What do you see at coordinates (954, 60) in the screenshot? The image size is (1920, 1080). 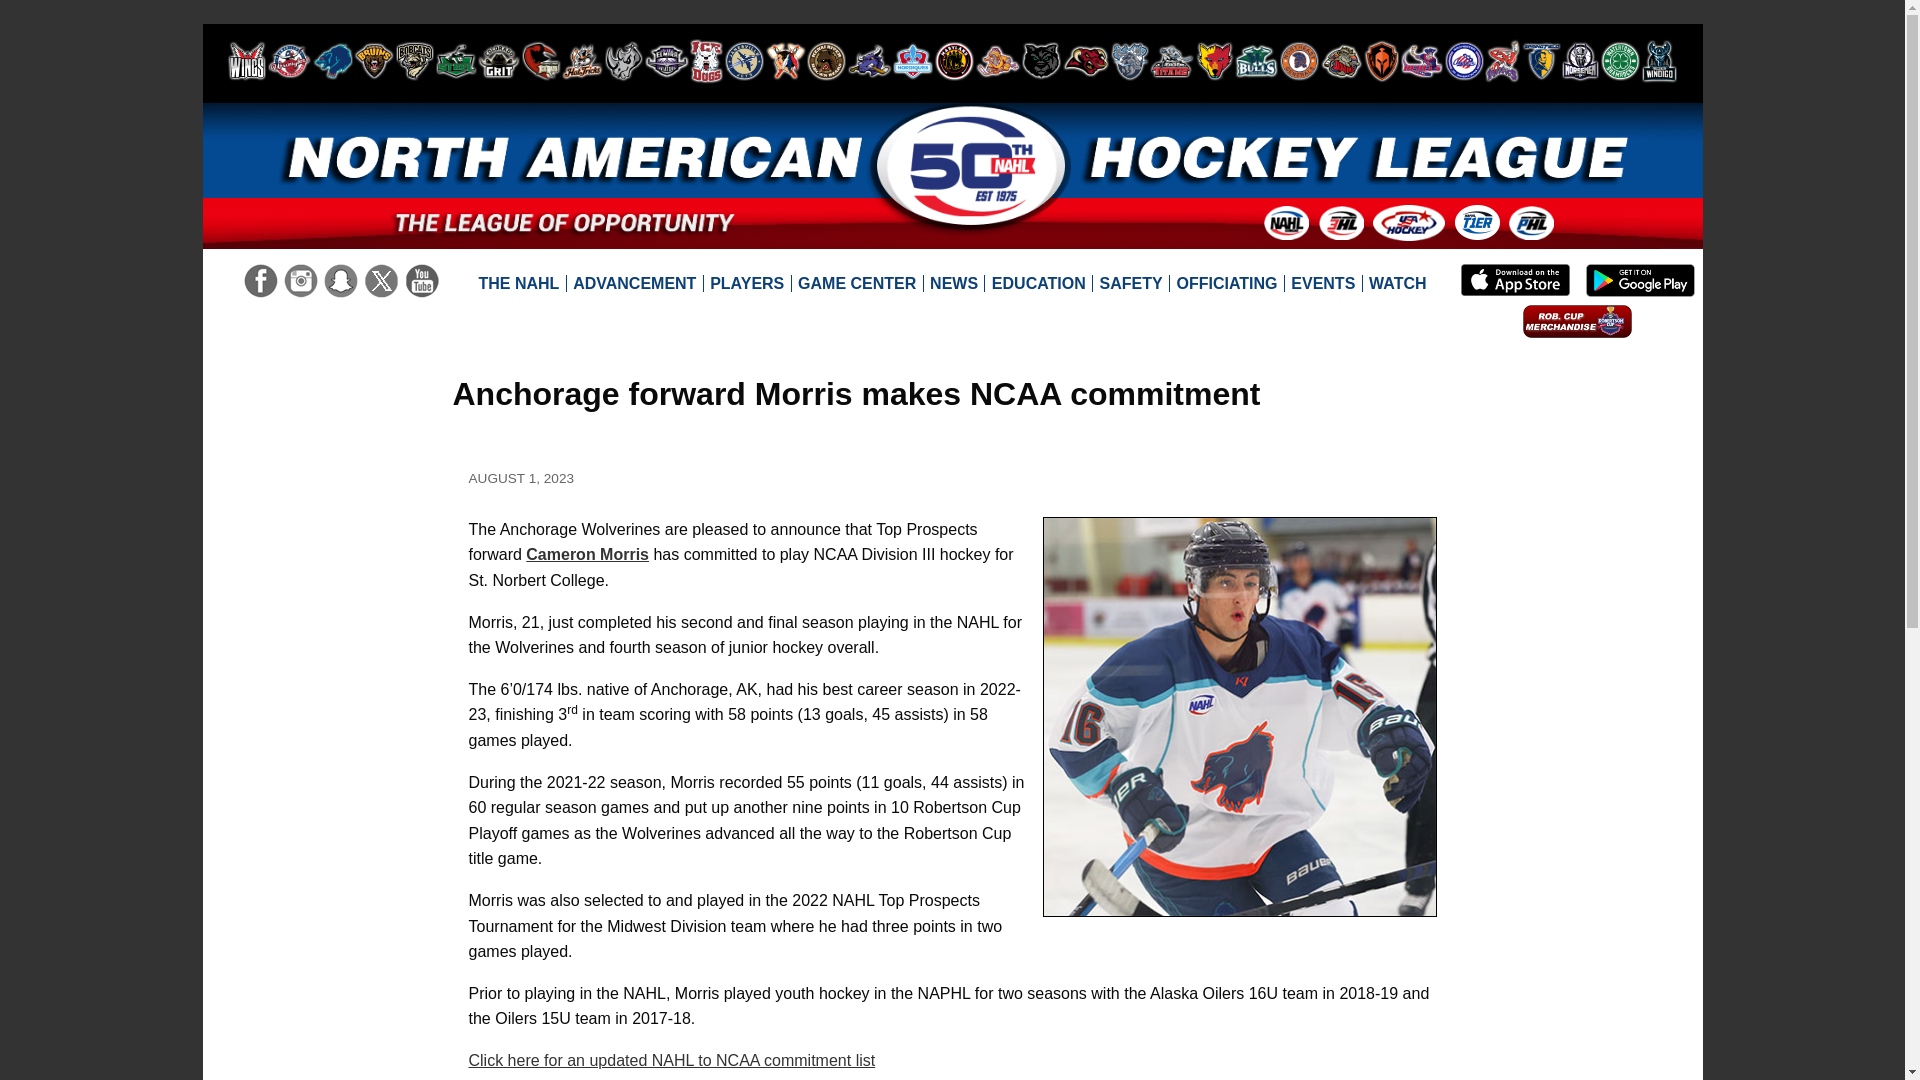 I see `Maryland Black Bears` at bounding box center [954, 60].